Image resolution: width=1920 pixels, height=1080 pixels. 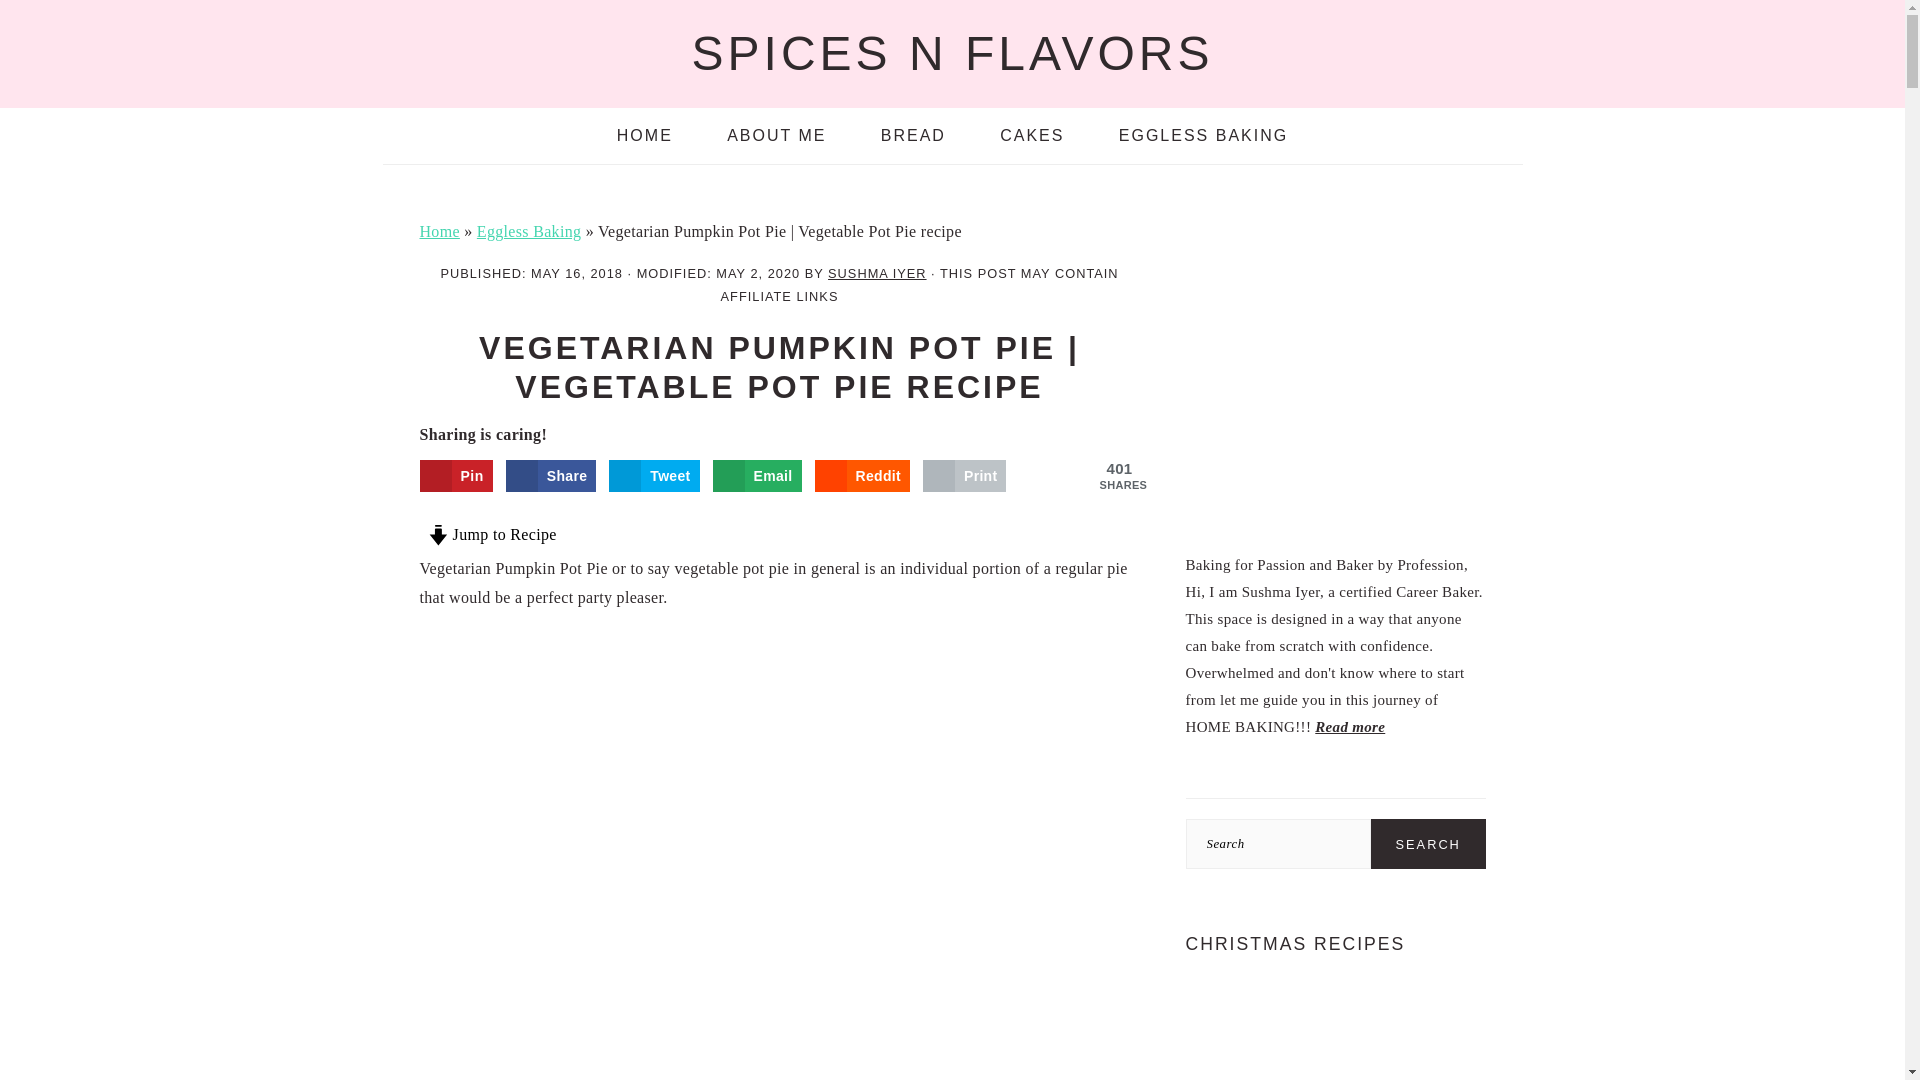 I want to click on Save to Pinterest, so click(x=456, y=476).